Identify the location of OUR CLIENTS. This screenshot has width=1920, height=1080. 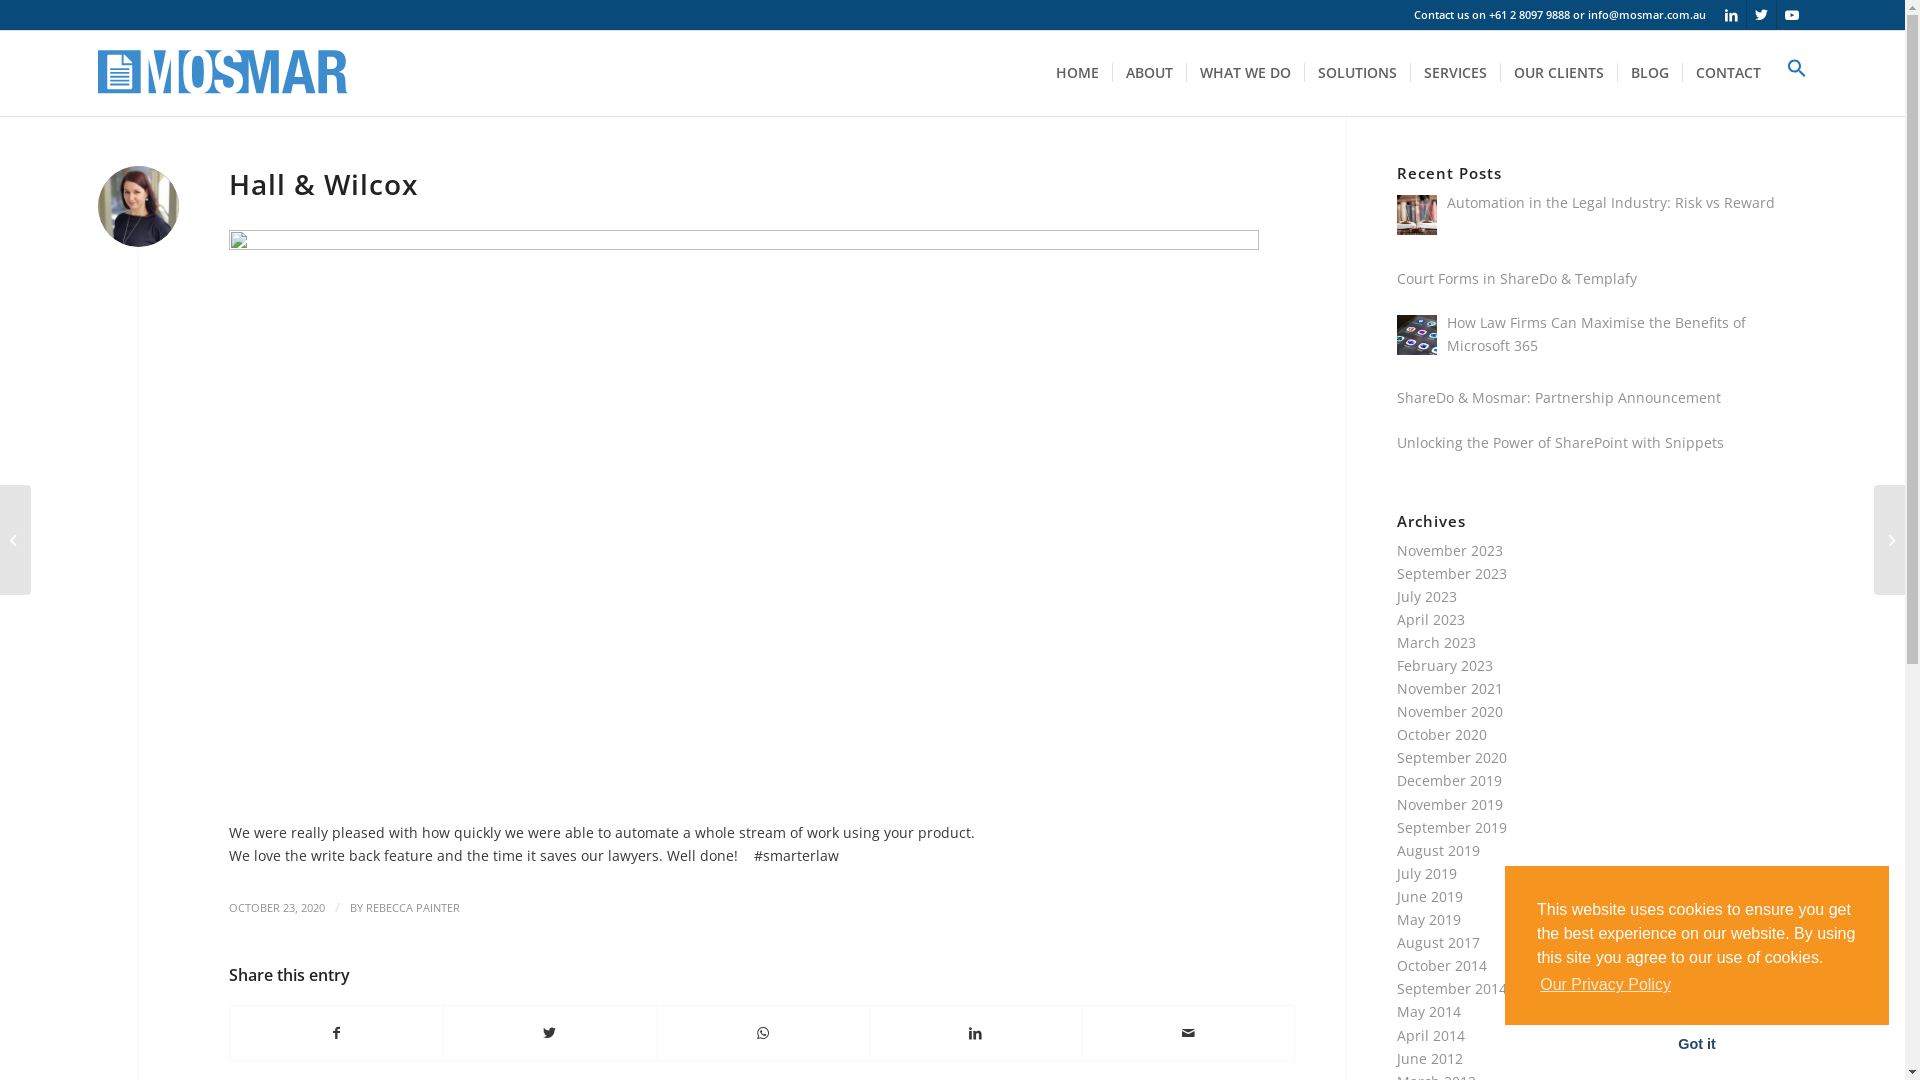
(1558, 73).